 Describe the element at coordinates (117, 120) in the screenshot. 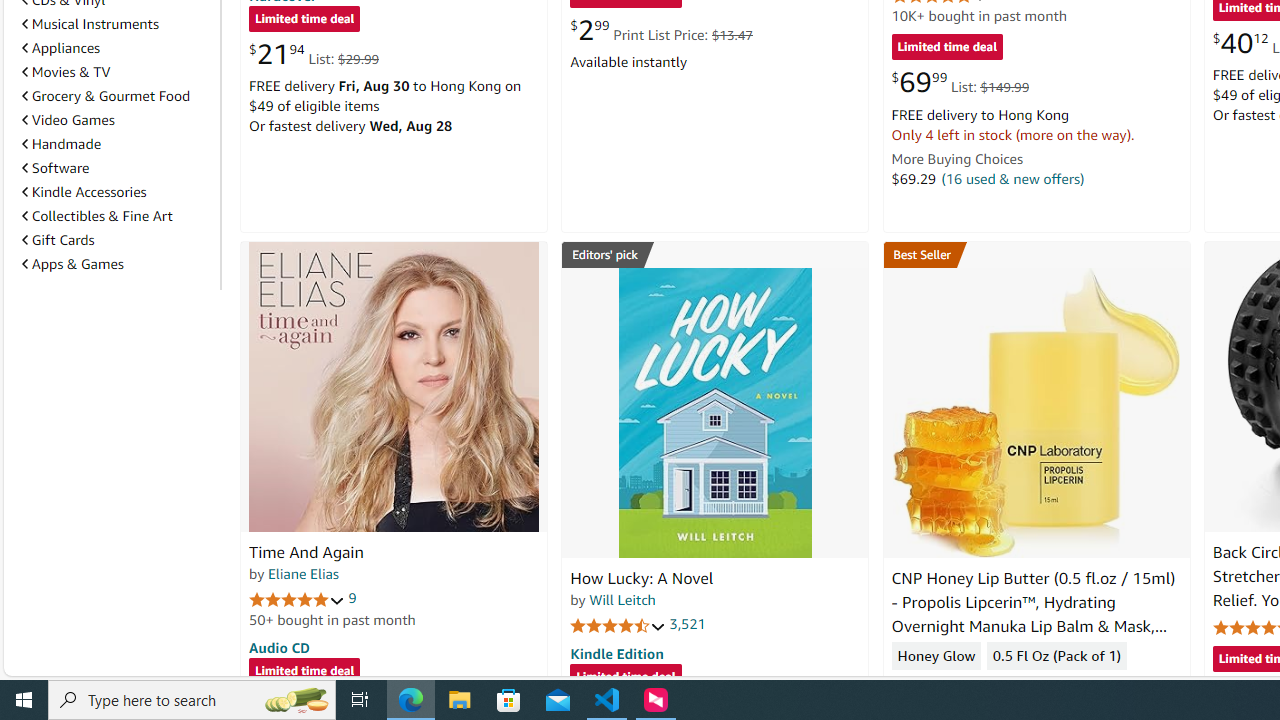

I see `Video Games` at that location.